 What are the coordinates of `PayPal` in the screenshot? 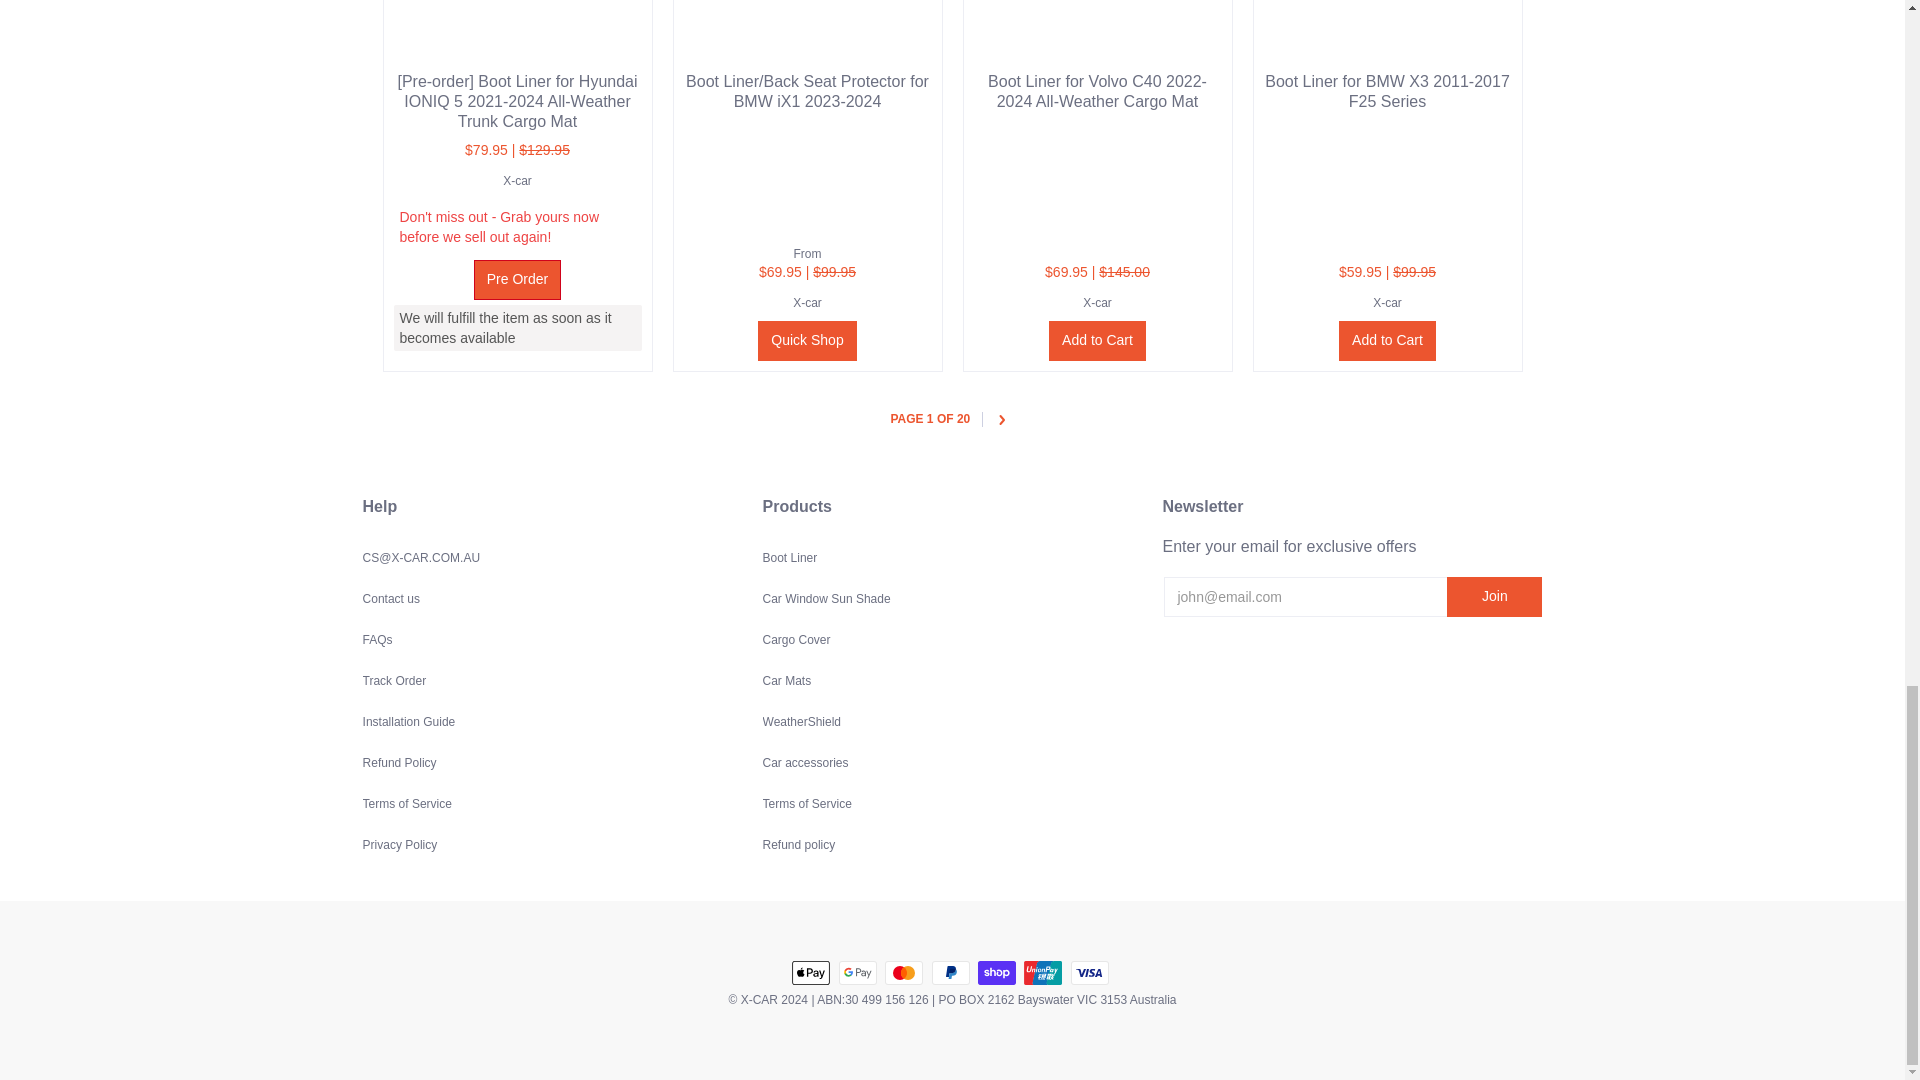 It's located at (950, 972).